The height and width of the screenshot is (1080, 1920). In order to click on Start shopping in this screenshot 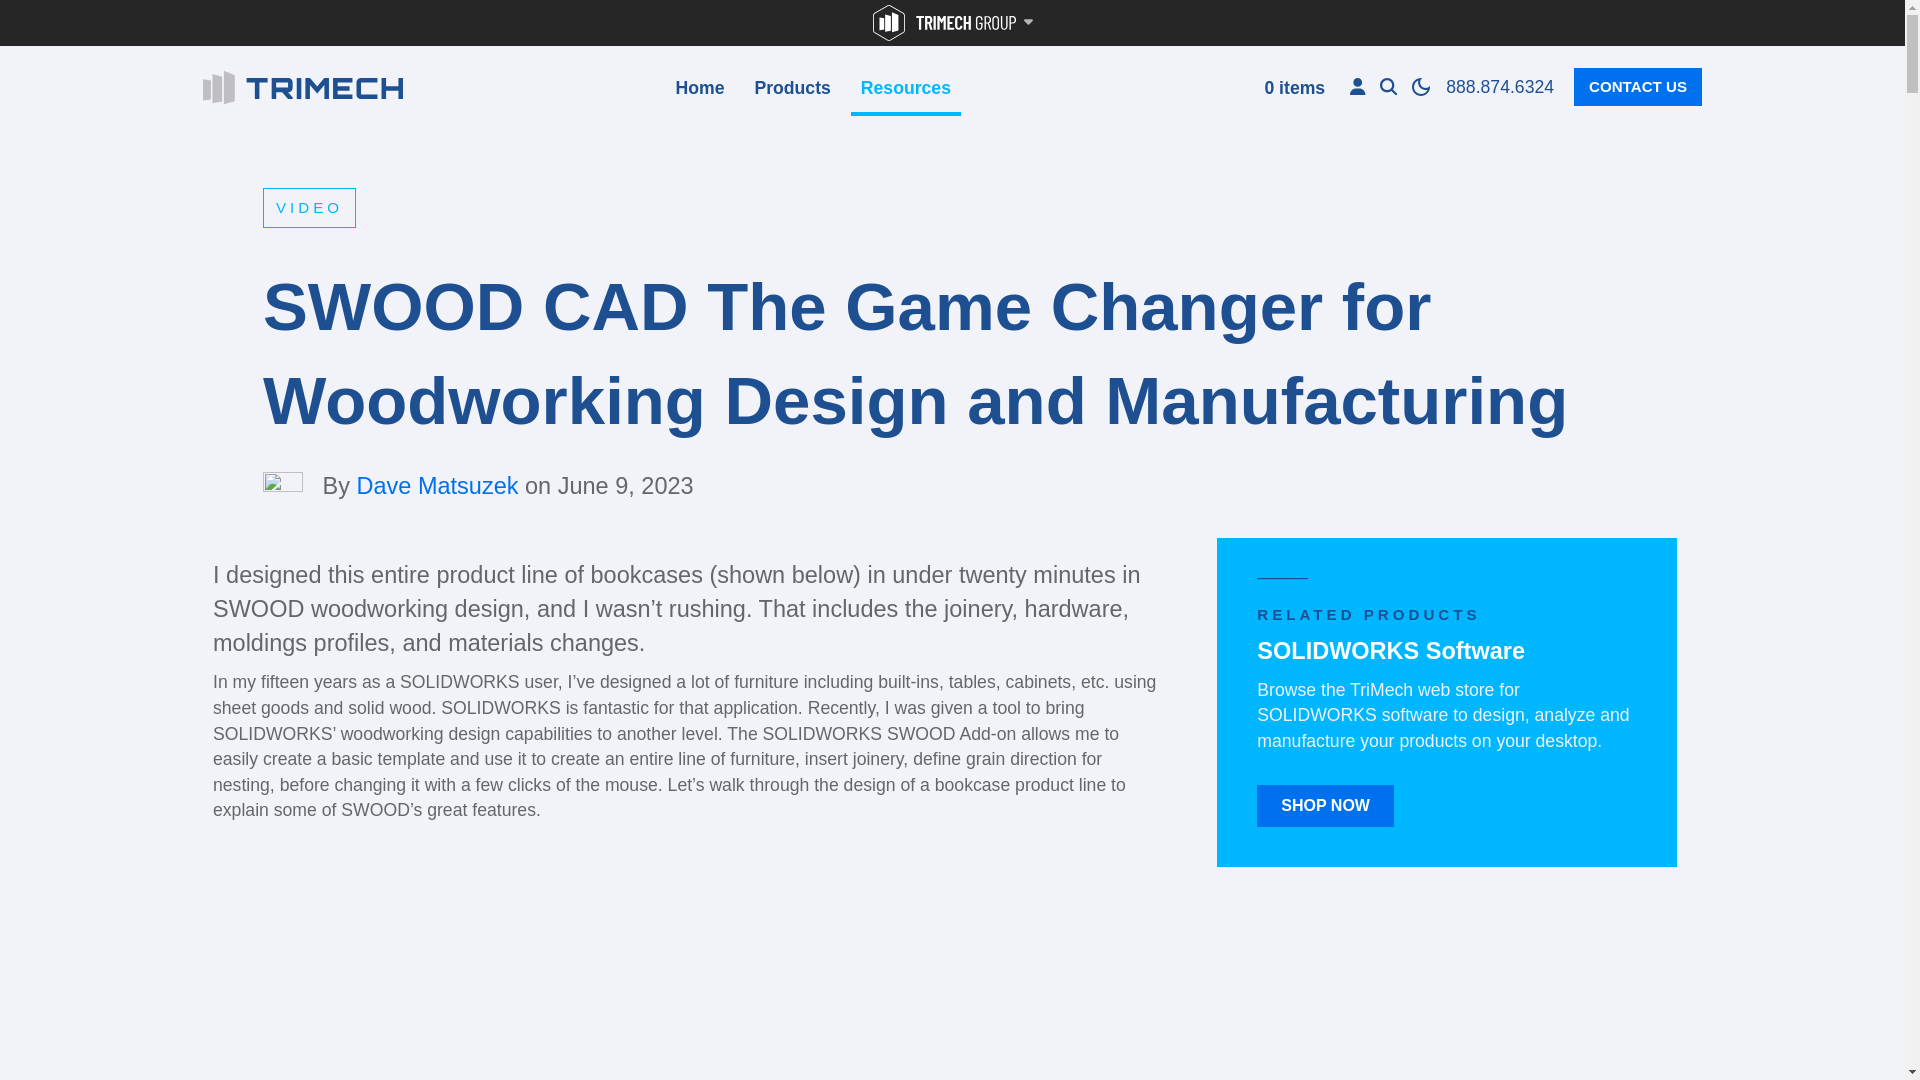, I will do `click(1292, 91)`.